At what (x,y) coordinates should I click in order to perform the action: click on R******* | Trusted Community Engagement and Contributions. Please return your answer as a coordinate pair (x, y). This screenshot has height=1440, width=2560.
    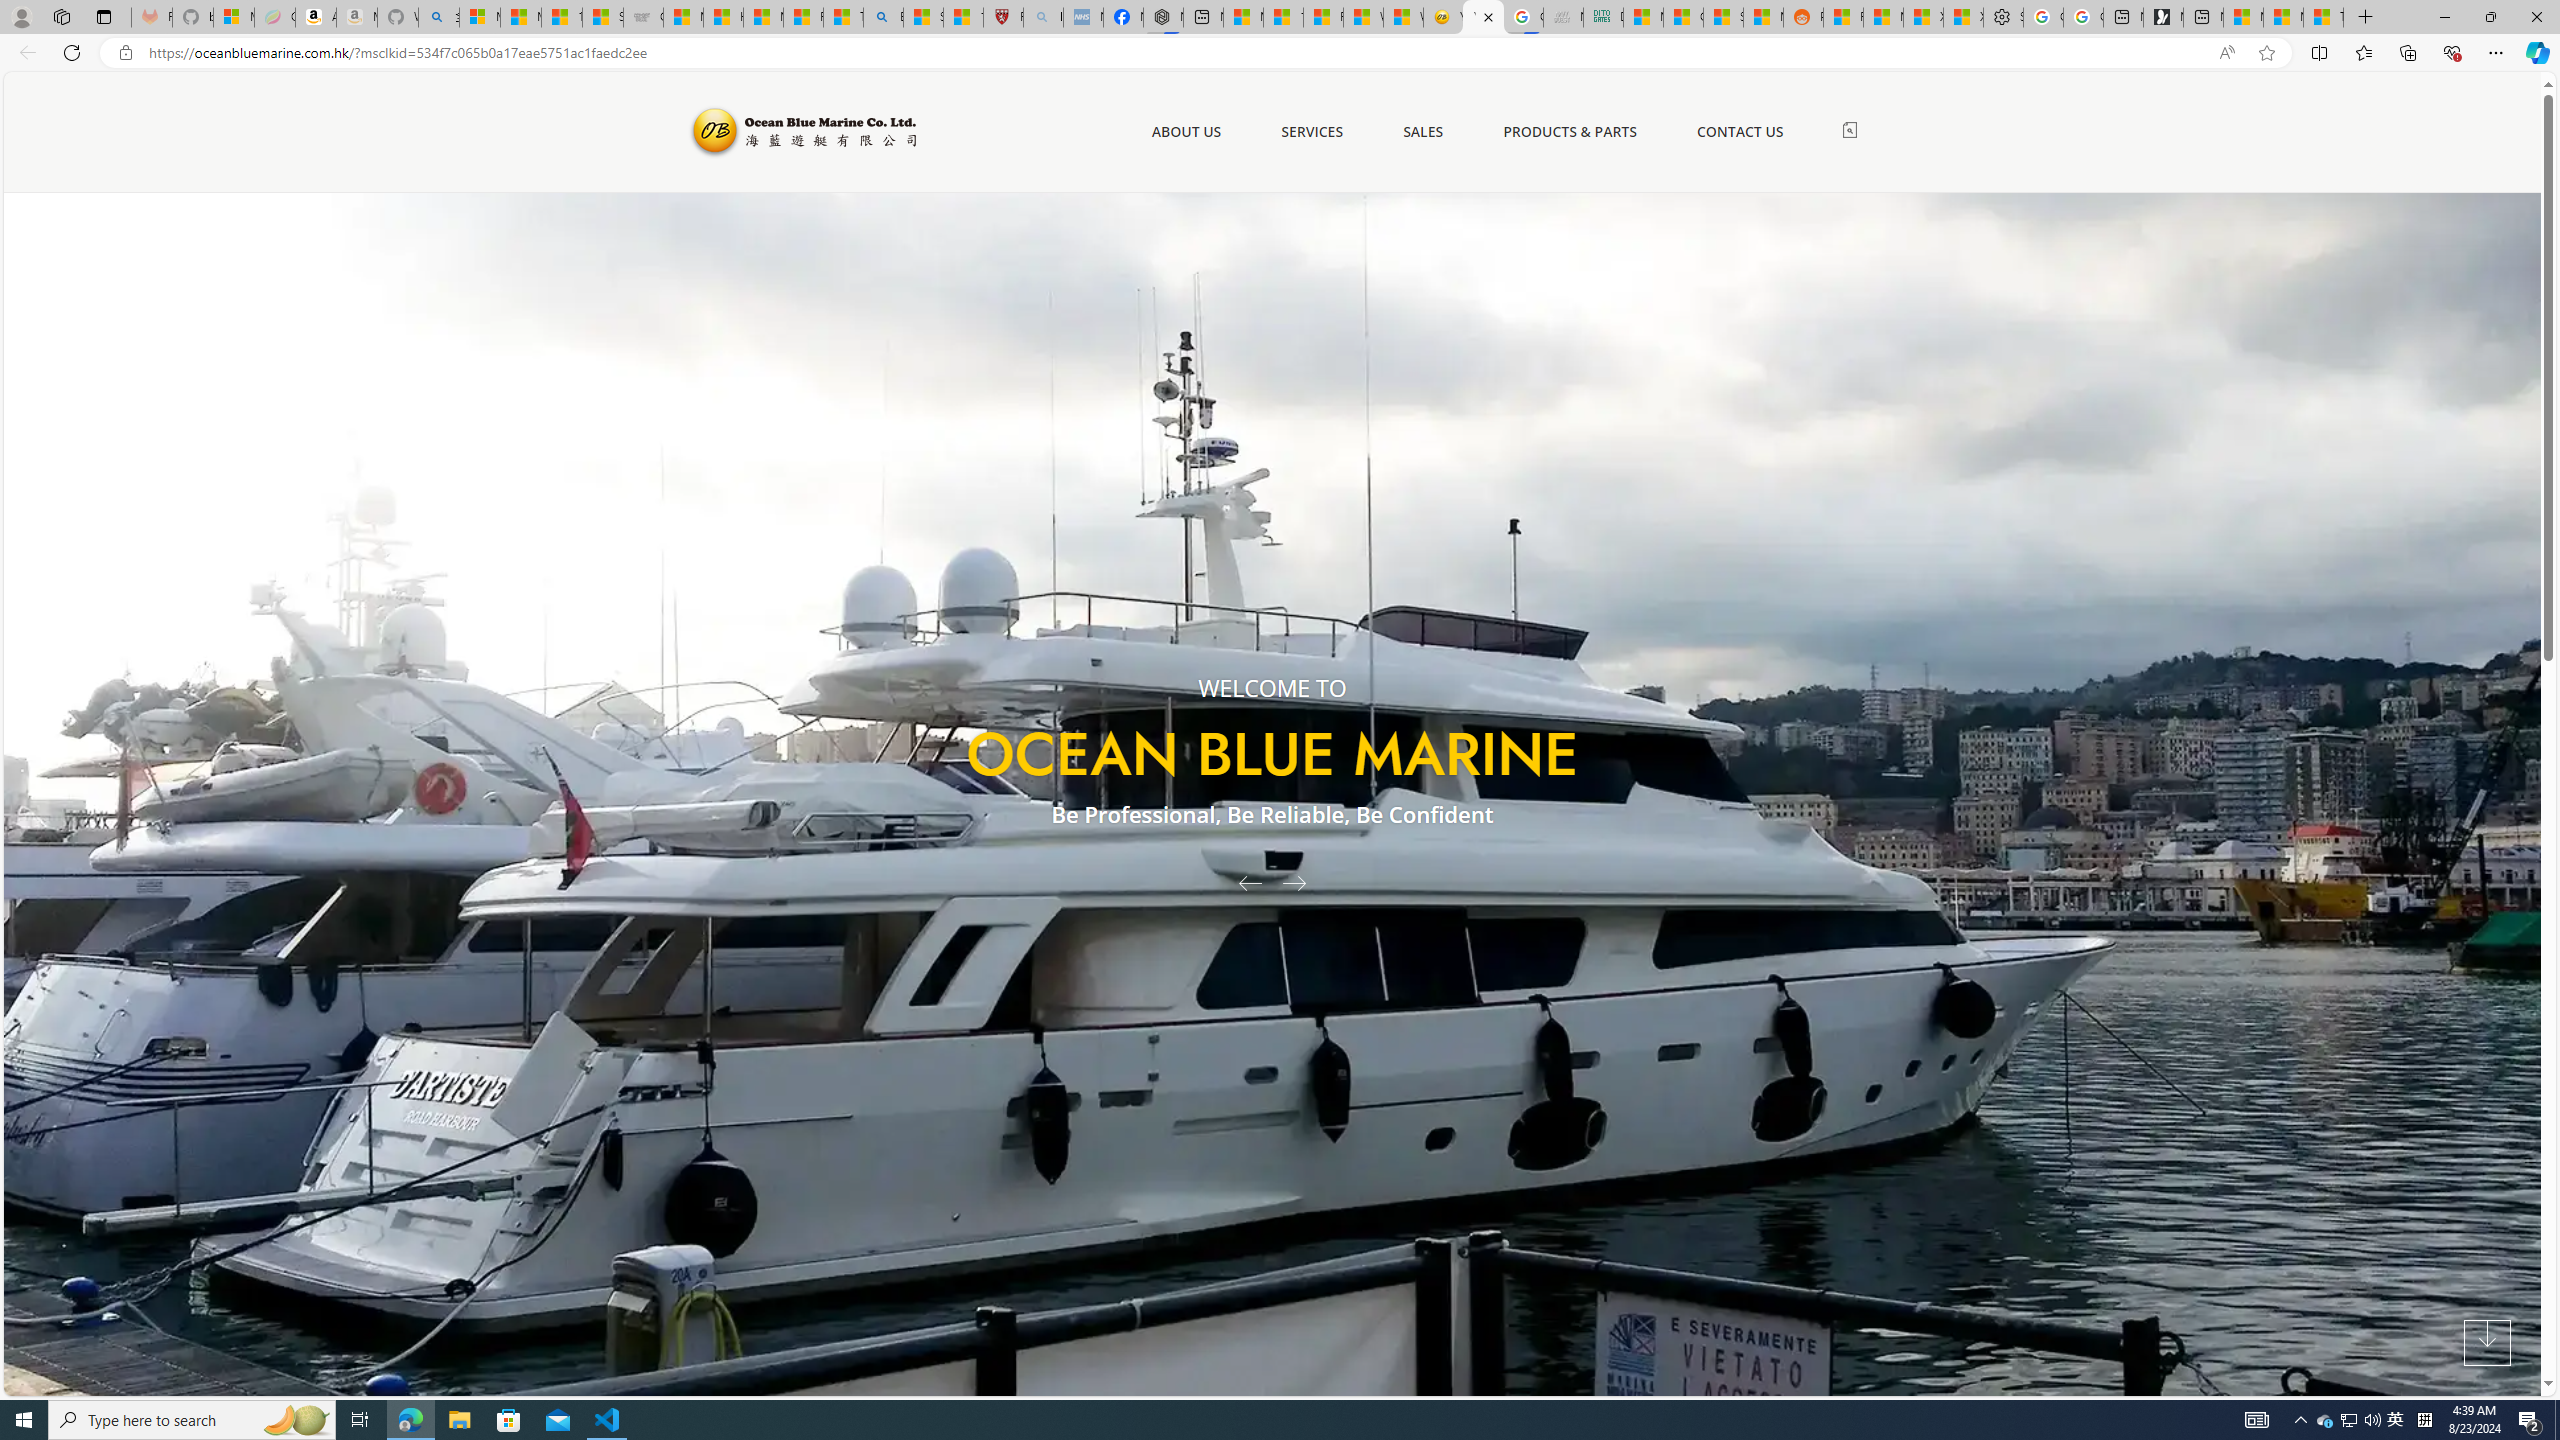
    Looking at the image, I should click on (1843, 17).